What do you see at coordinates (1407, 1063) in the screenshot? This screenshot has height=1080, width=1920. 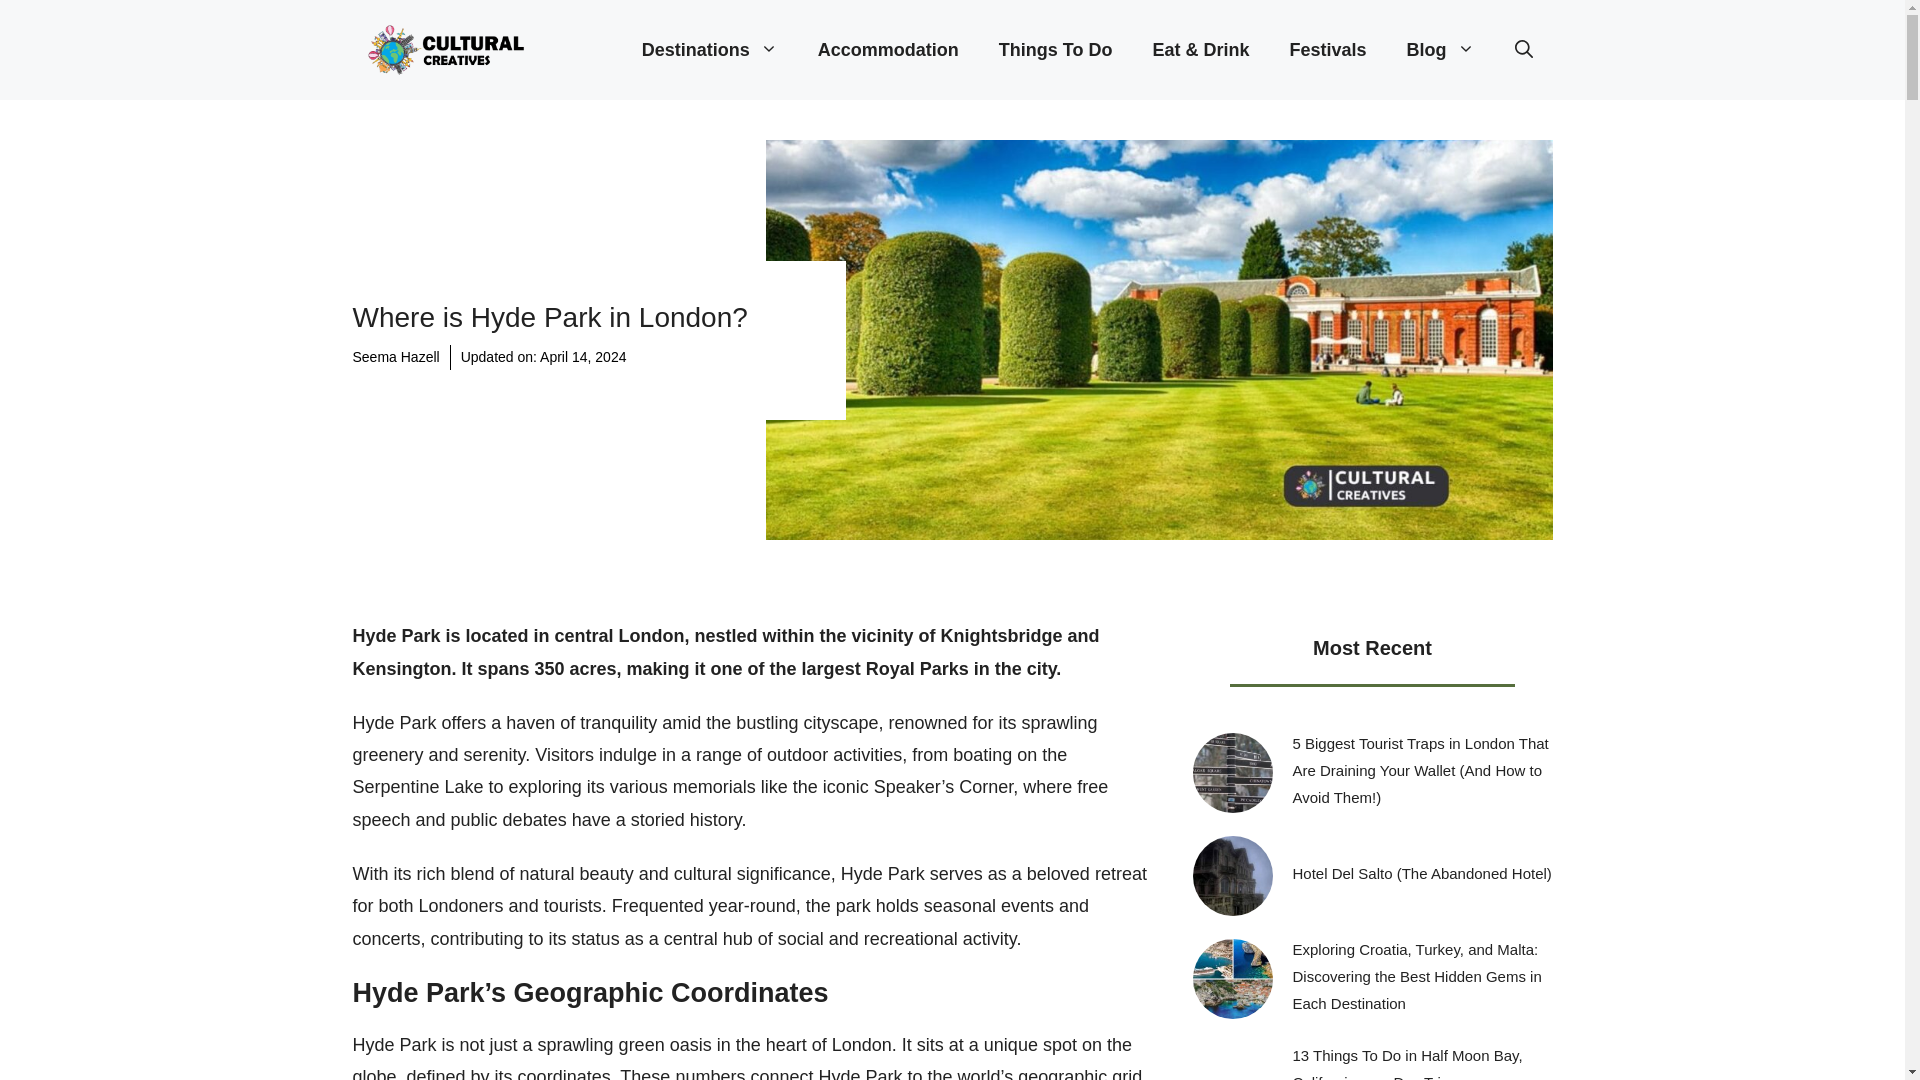 I see `13 Things To Do in Half Moon Bay, California on a Day Trip` at bounding box center [1407, 1063].